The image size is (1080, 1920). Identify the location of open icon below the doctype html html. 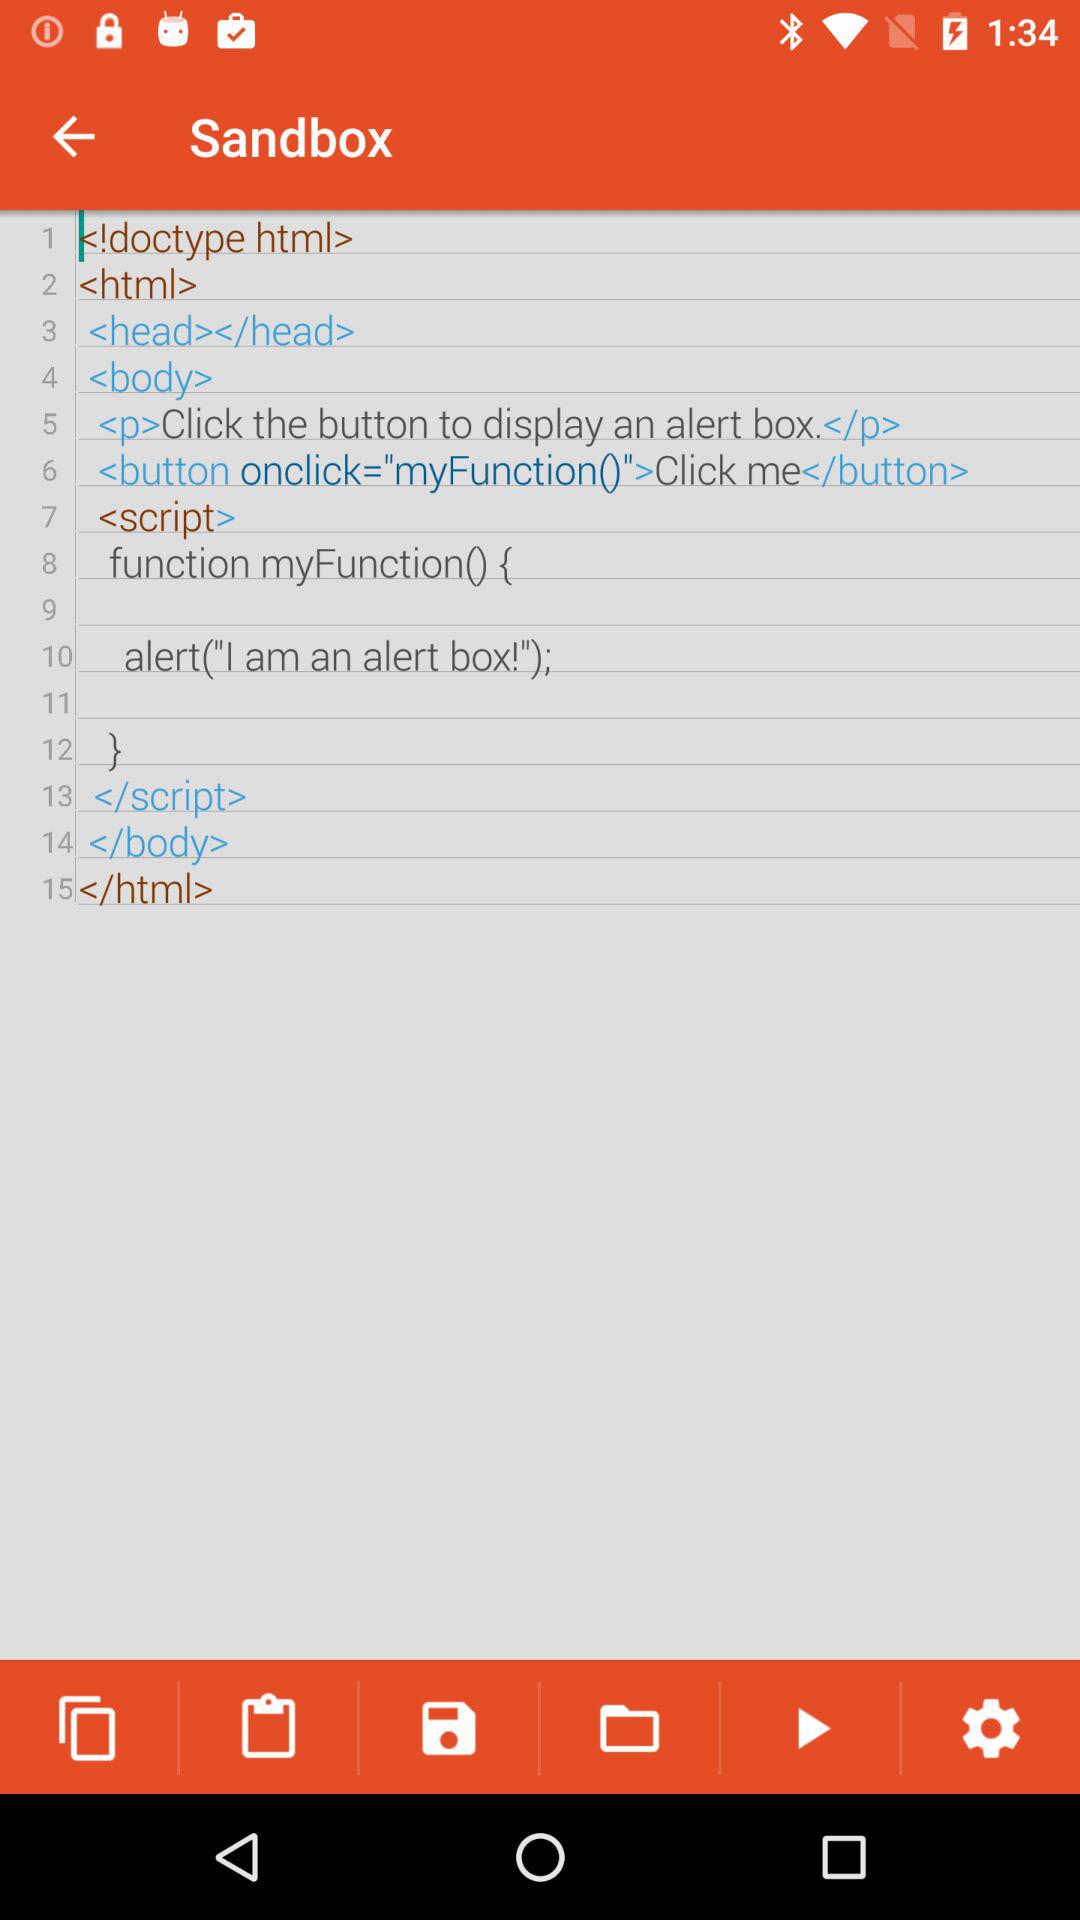
(448, 1728).